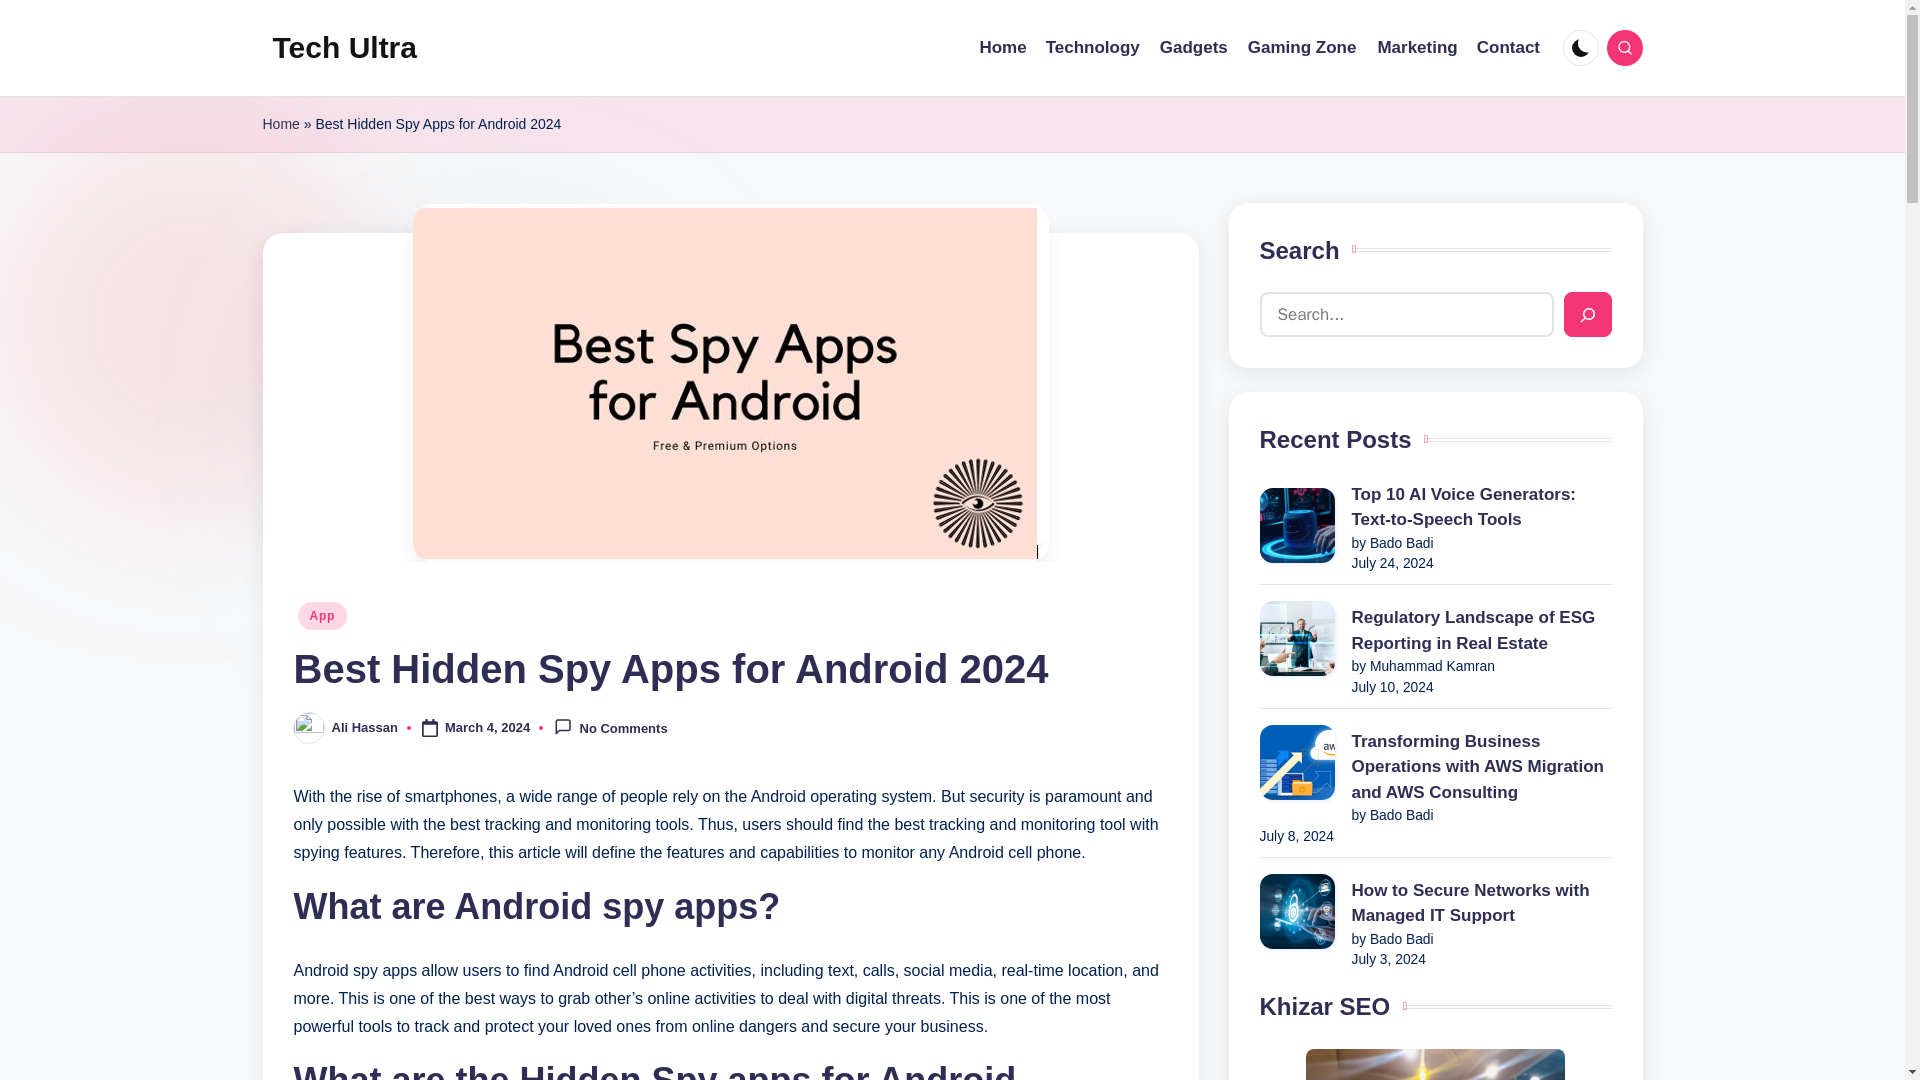  I want to click on Technology, so click(1093, 48).